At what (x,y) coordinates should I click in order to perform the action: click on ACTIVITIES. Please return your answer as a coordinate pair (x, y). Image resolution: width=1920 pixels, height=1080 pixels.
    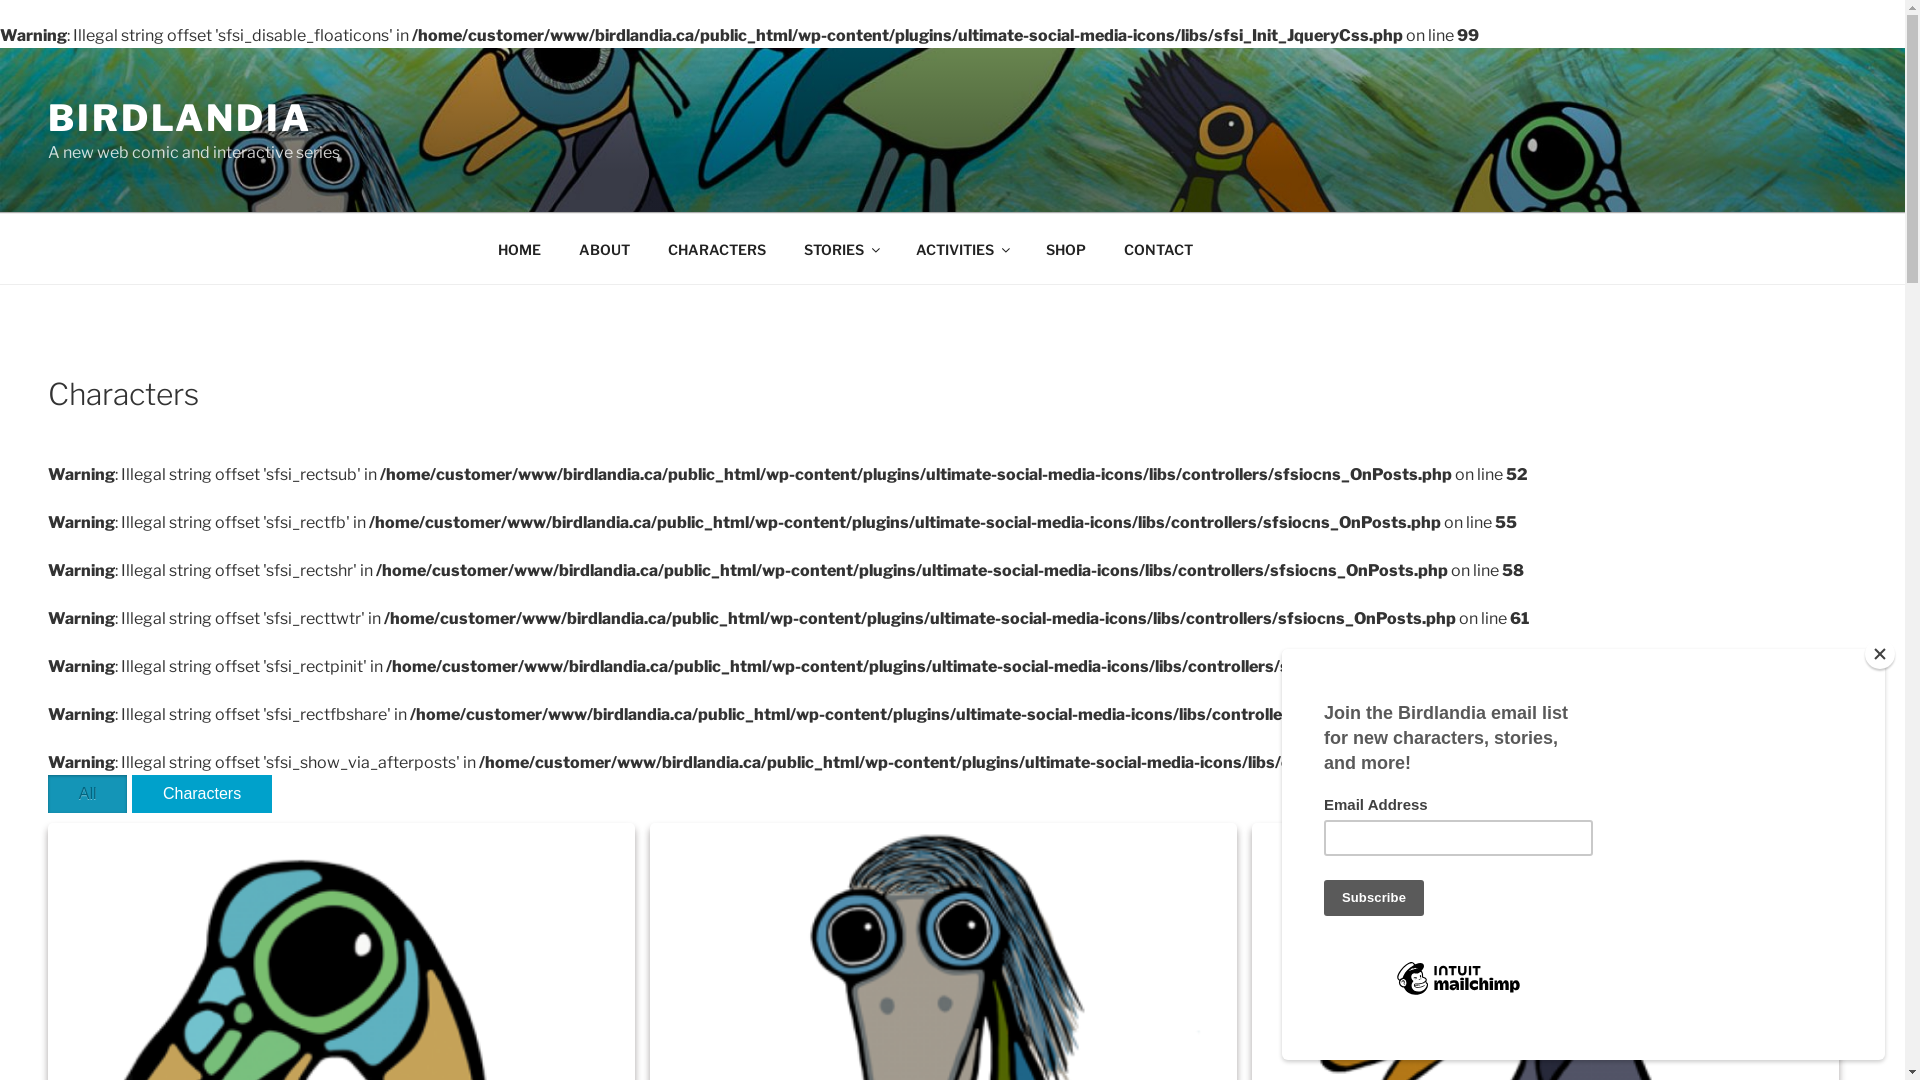
    Looking at the image, I should click on (962, 248).